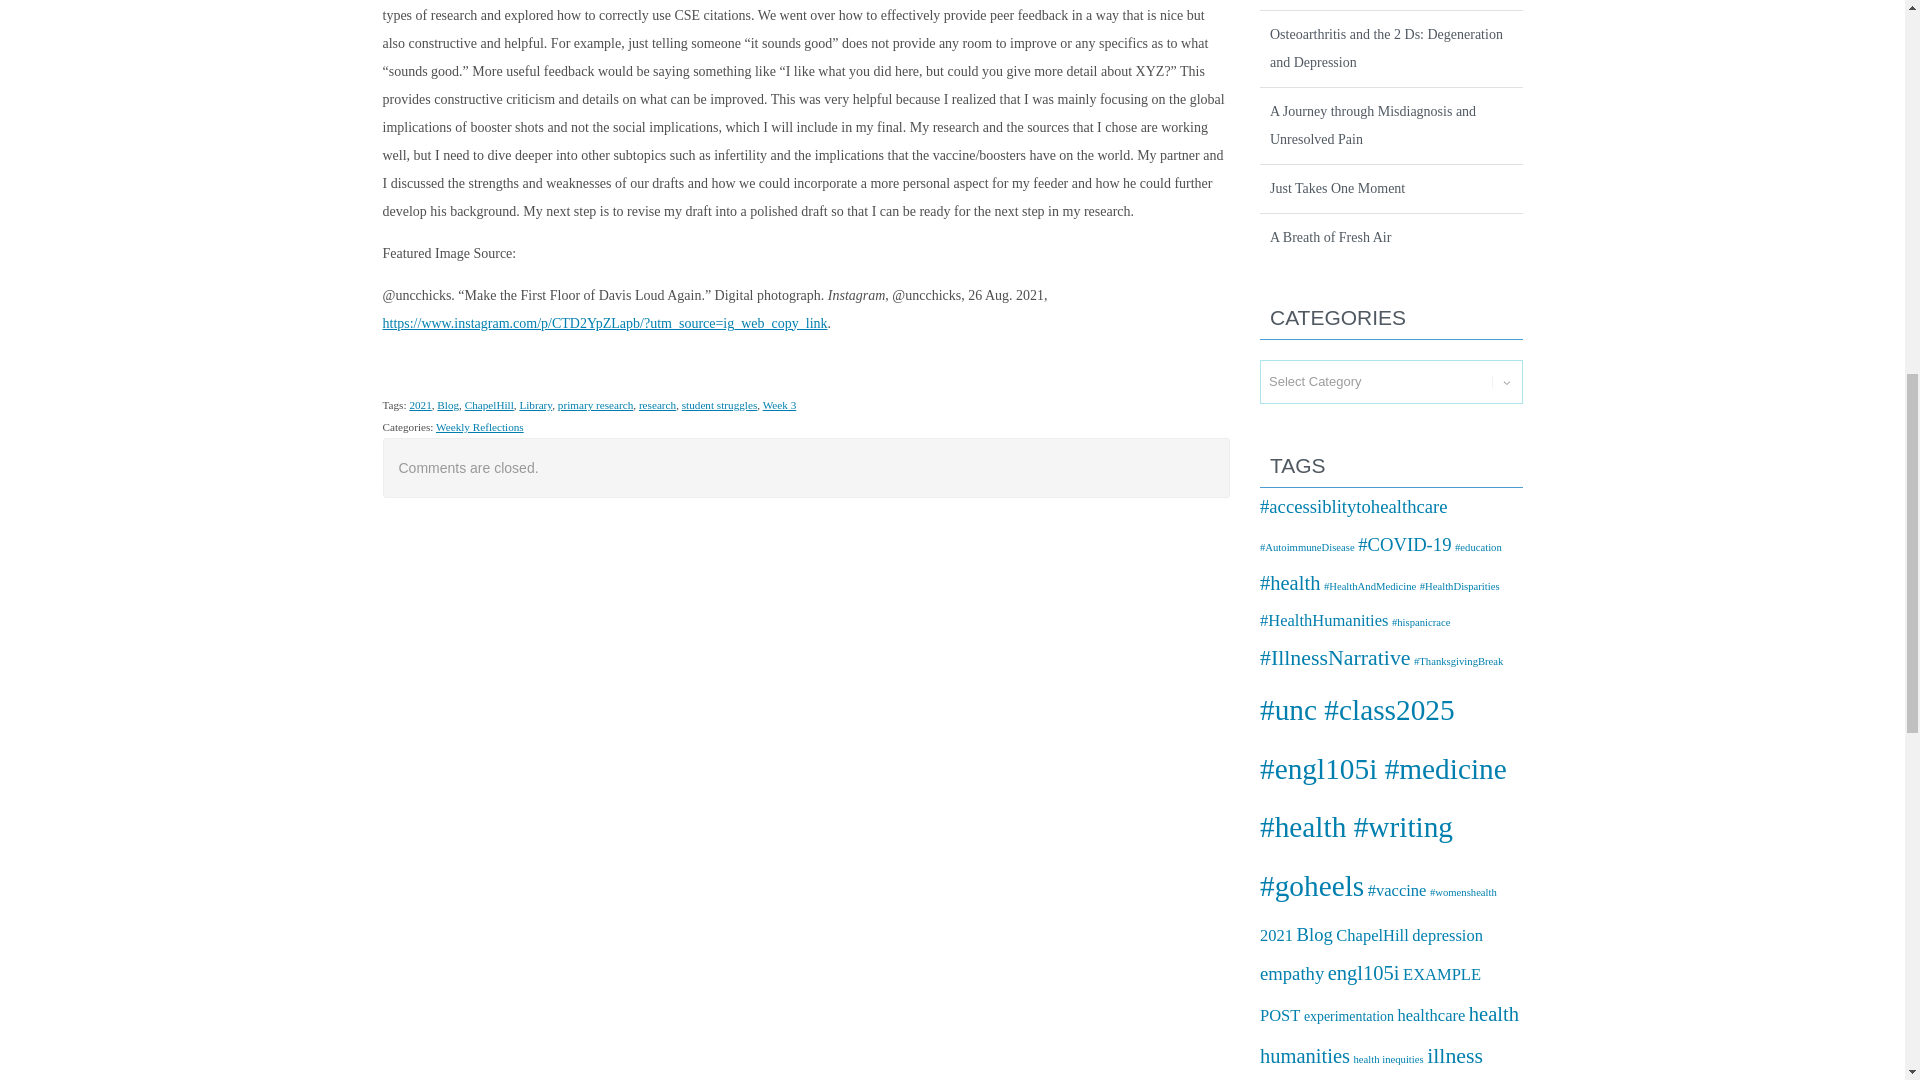  Describe the element at coordinates (779, 404) in the screenshot. I see `Week 3` at that location.